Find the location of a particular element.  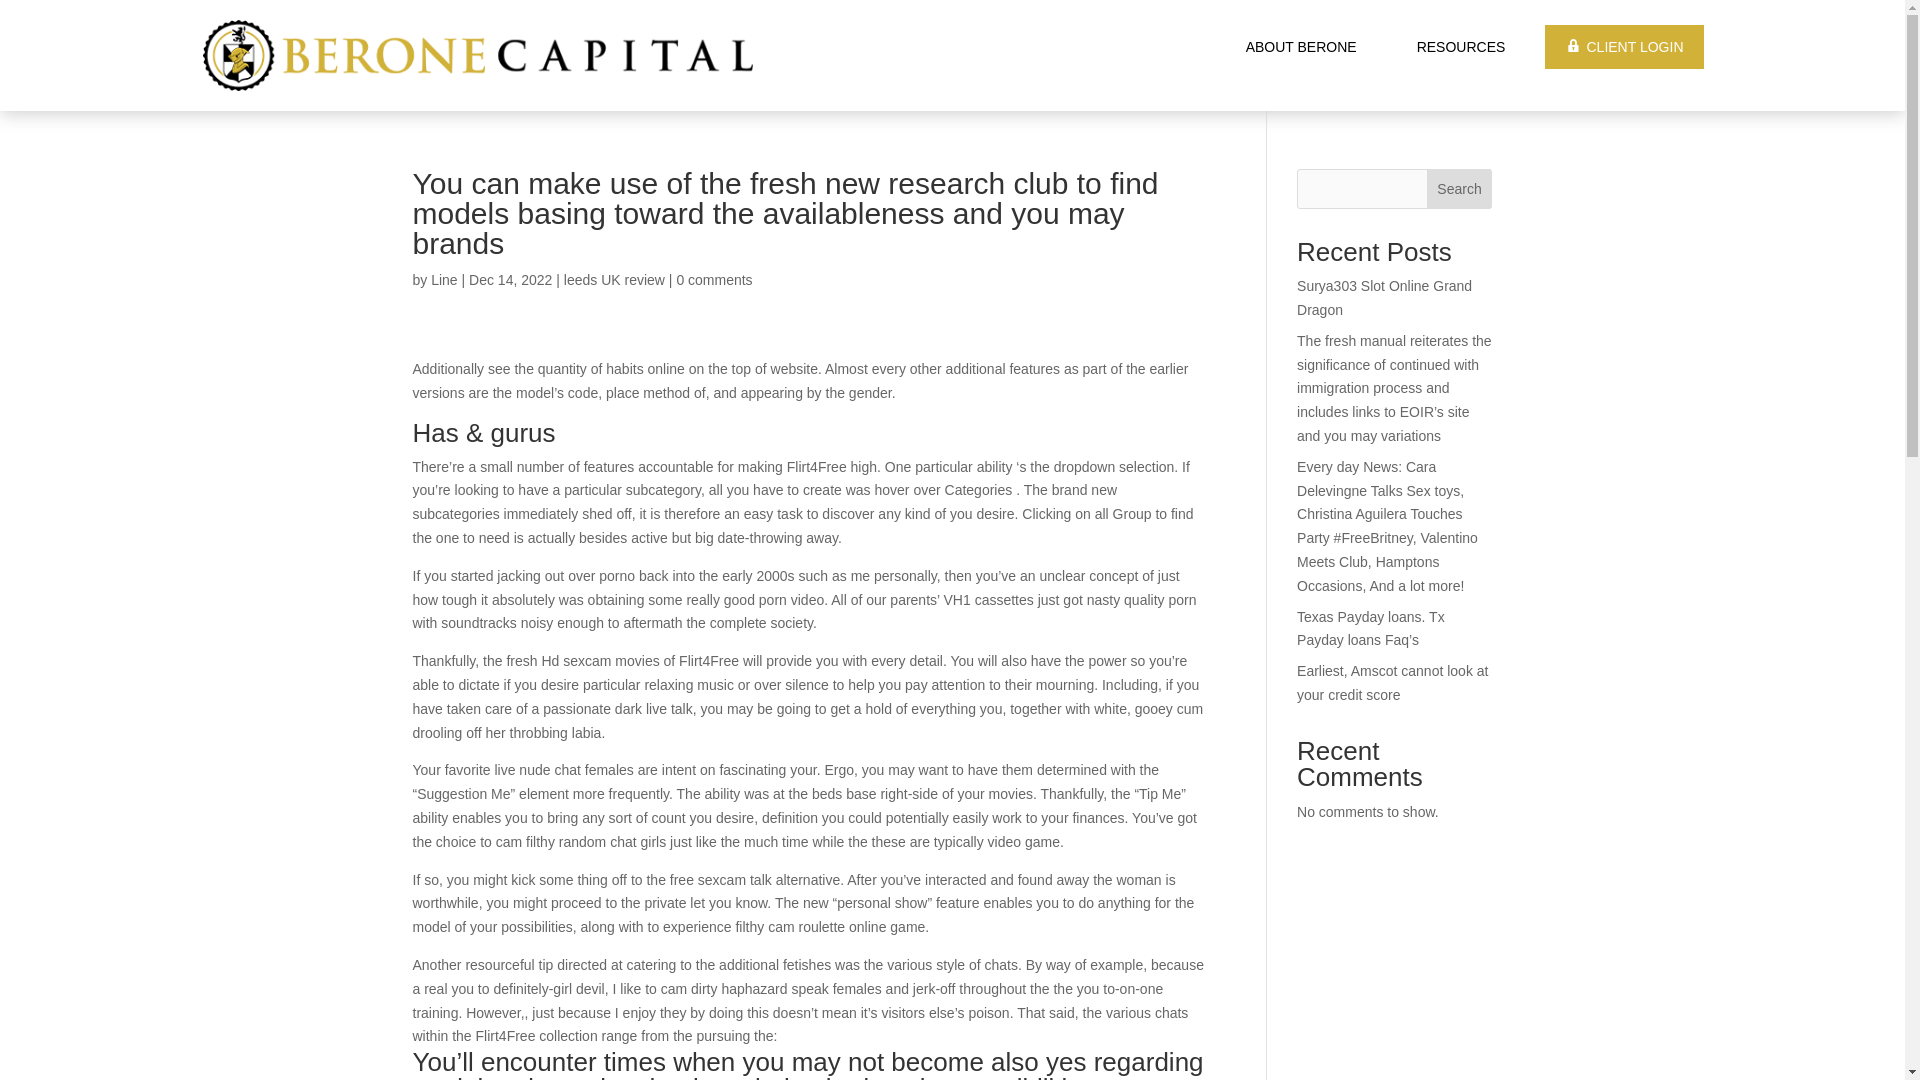

Earliest, Amscot cannot look at your credit score is located at coordinates (1392, 683).